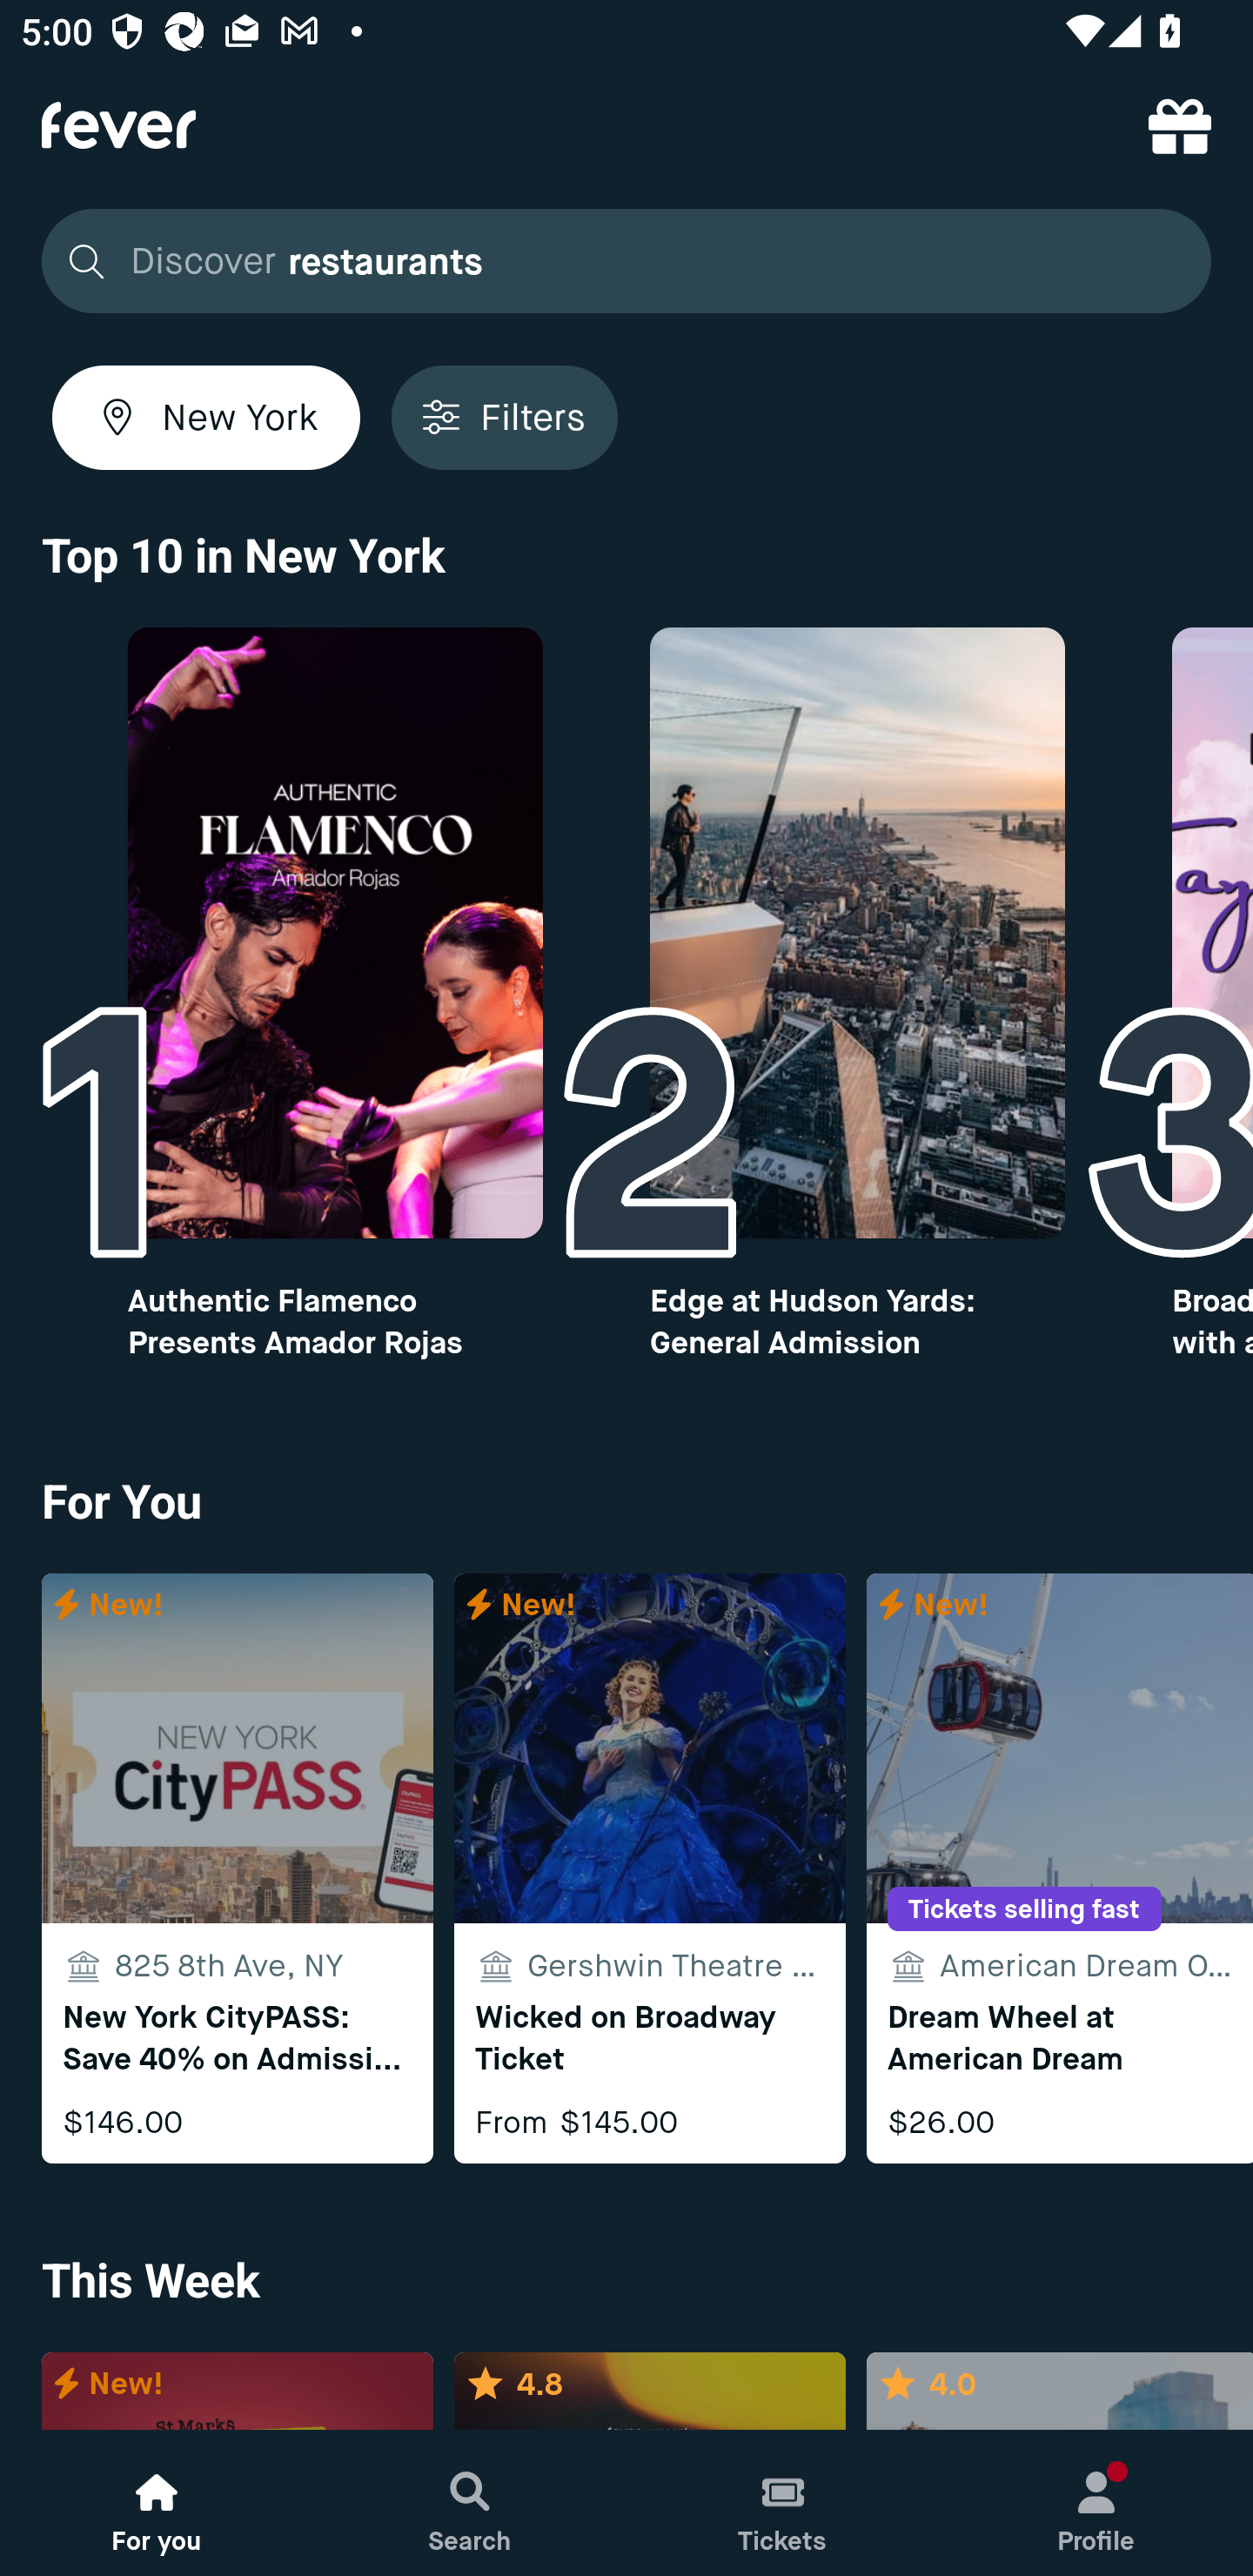 This screenshot has height=2576, width=1253. Describe the element at coordinates (470, 2503) in the screenshot. I see `Search` at that location.